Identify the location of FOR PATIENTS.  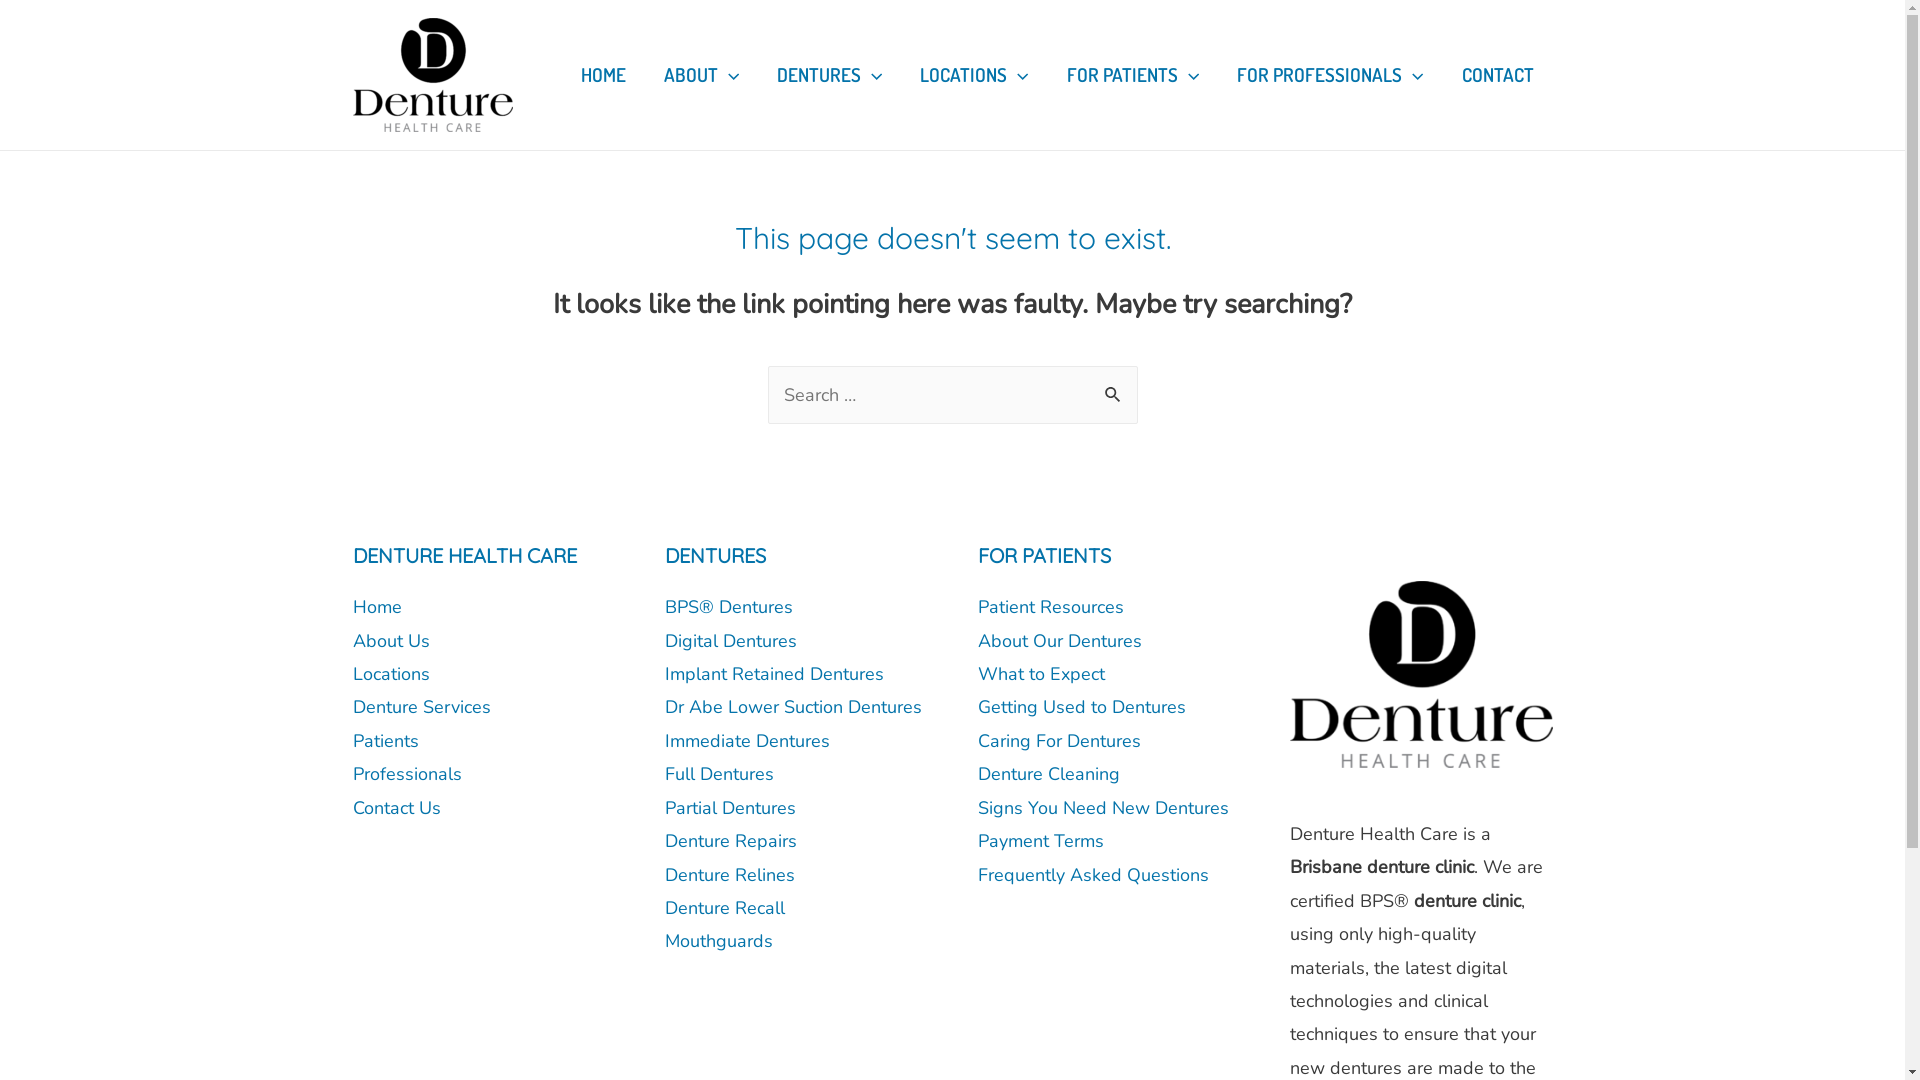
(1133, 75).